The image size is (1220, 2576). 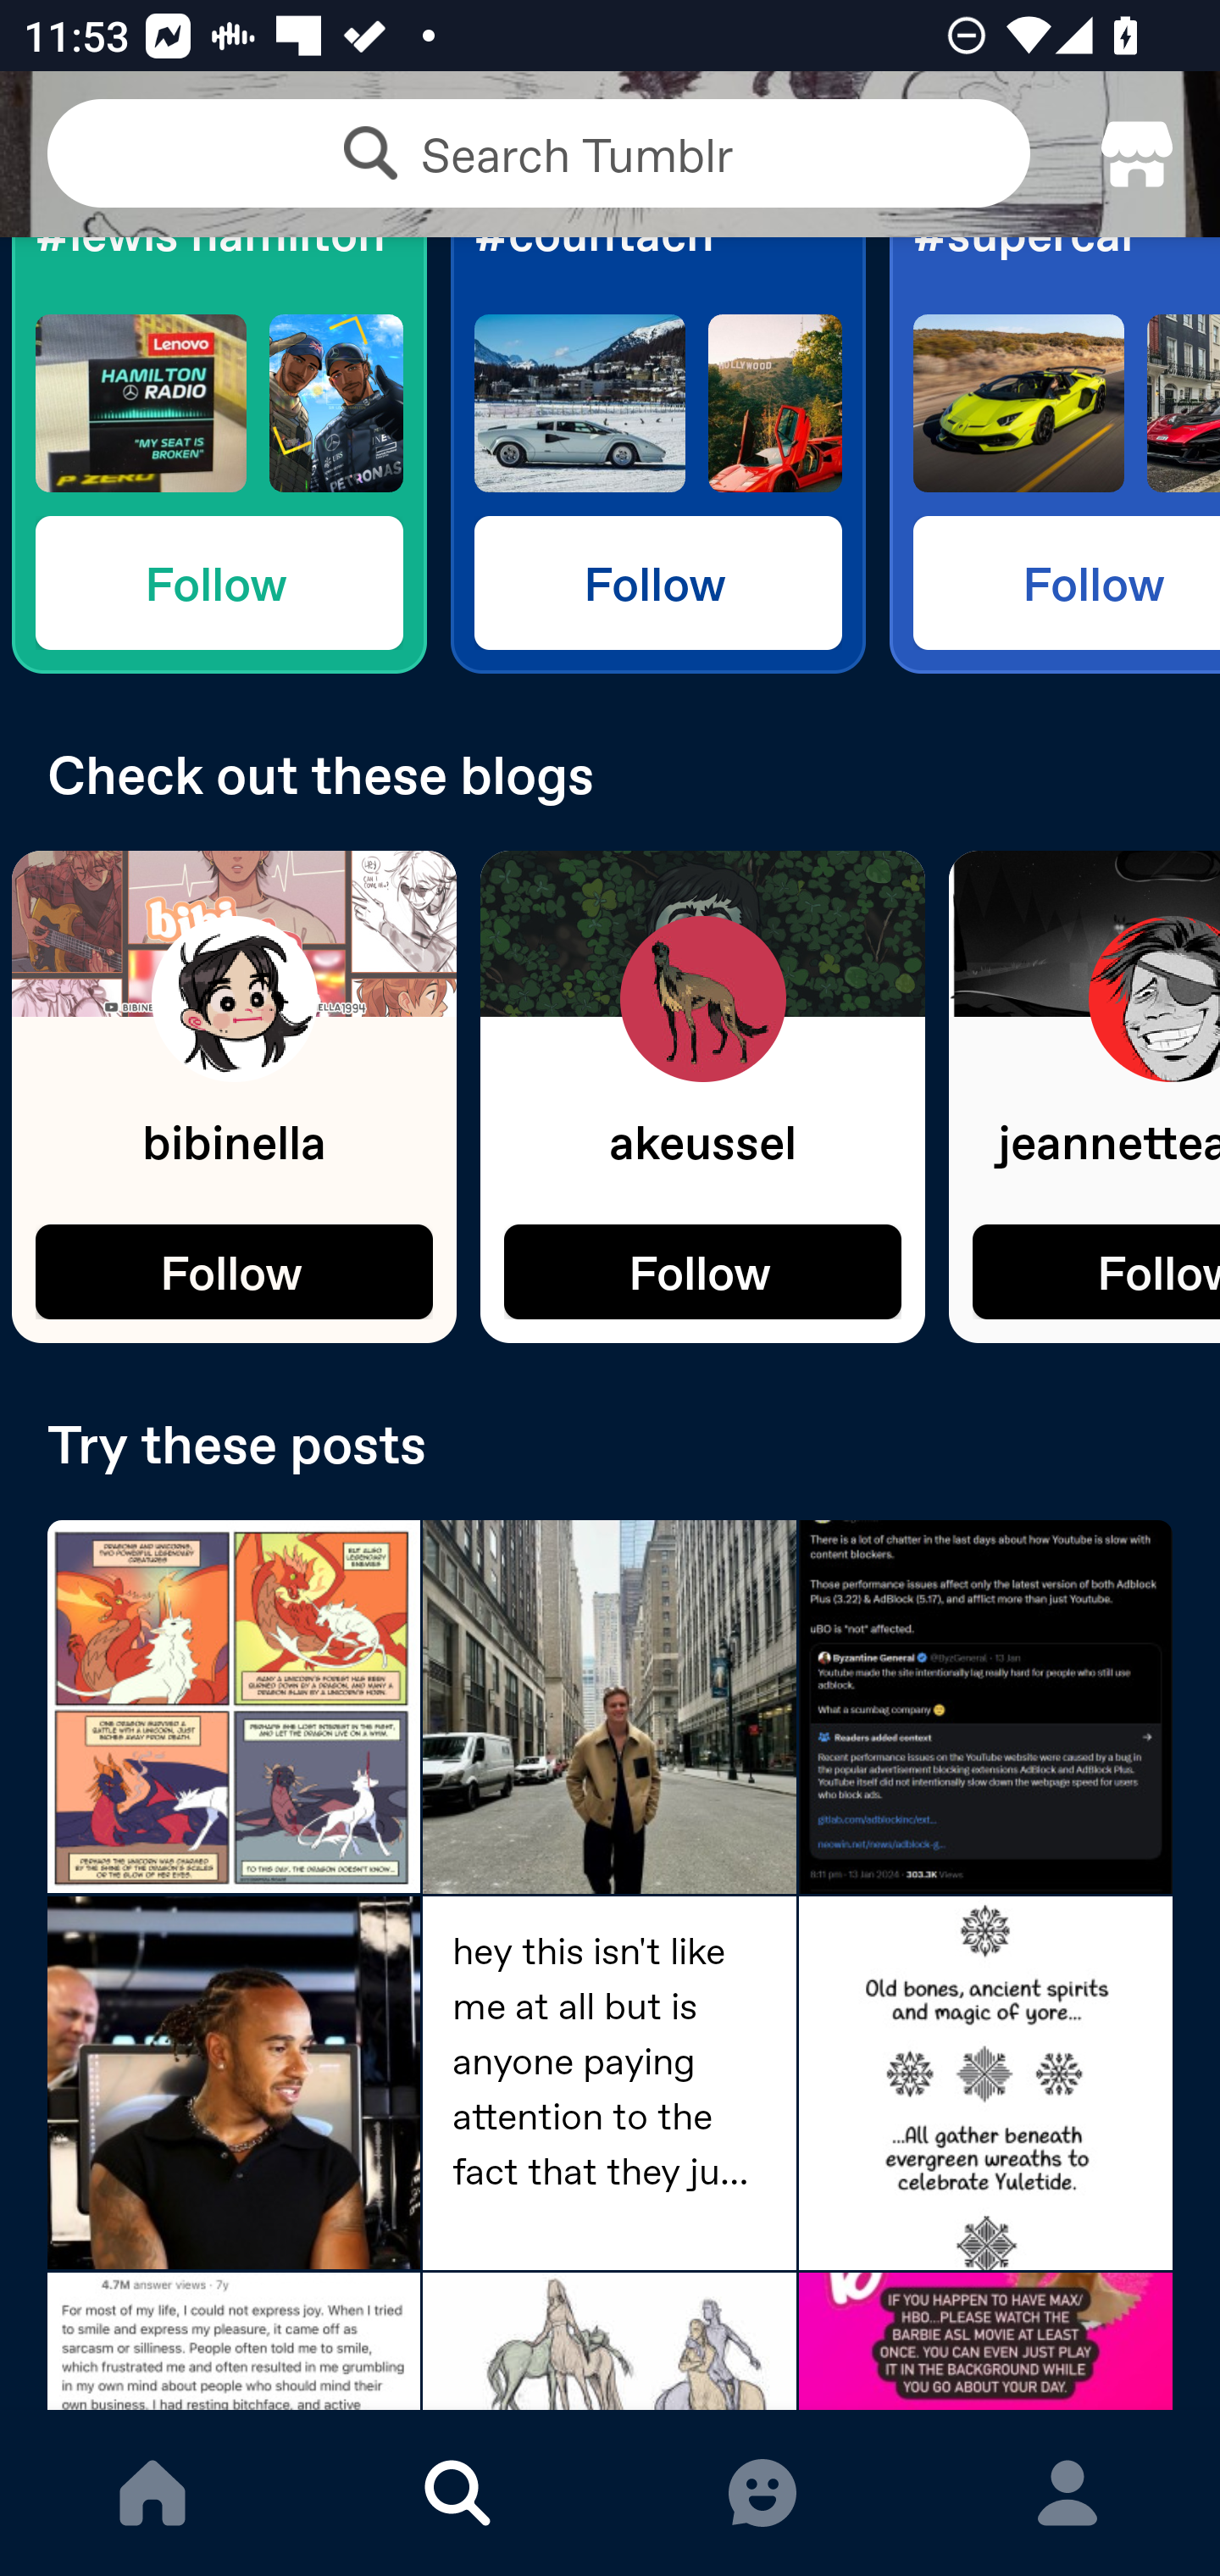 What do you see at coordinates (702, 1096) in the screenshot?
I see `akeussel Follow` at bounding box center [702, 1096].